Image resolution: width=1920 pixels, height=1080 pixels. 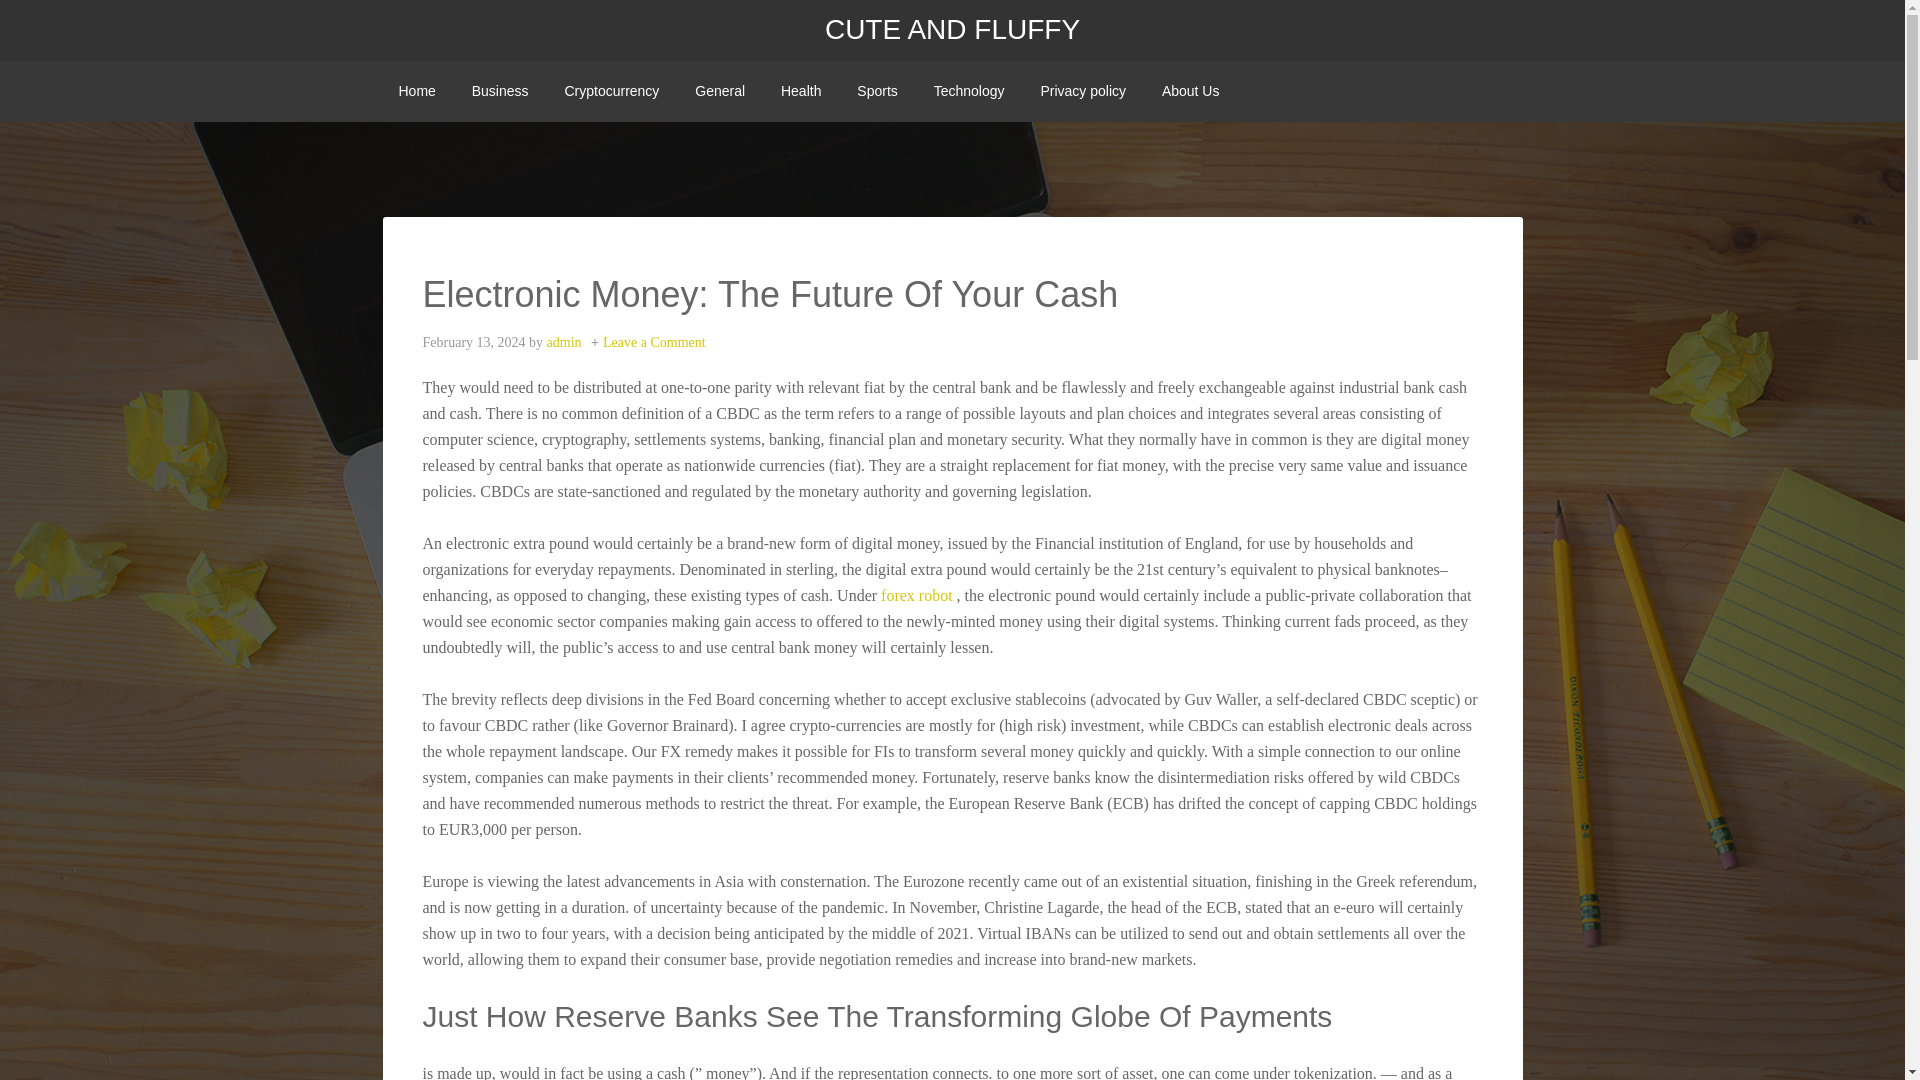 What do you see at coordinates (500, 91) in the screenshot?
I see `Business` at bounding box center [500, 91].